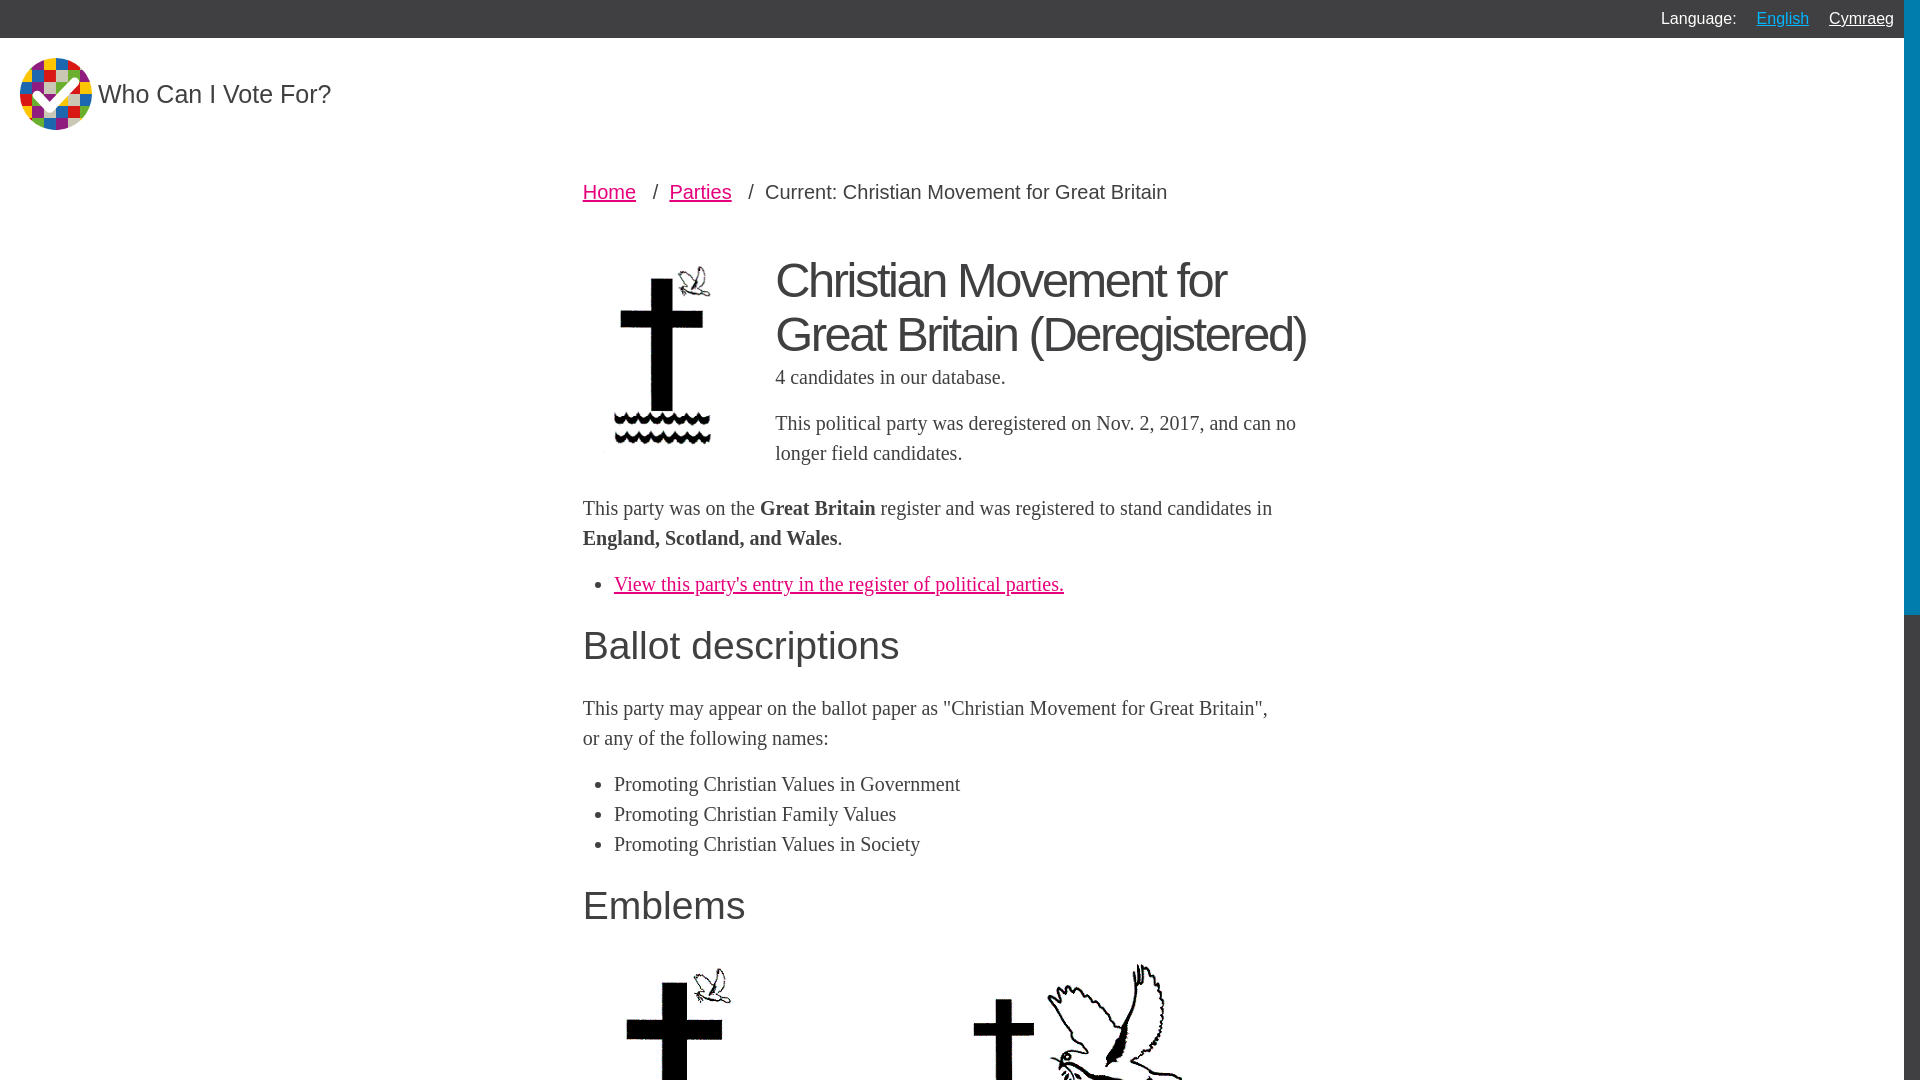 Image resolution: width=1920 pixels, height=1080 pixels. What do you see at coordinates (174, 94) in the screenshot?
I see `Who Can I Vote For?` at bounding box center [174, 94].